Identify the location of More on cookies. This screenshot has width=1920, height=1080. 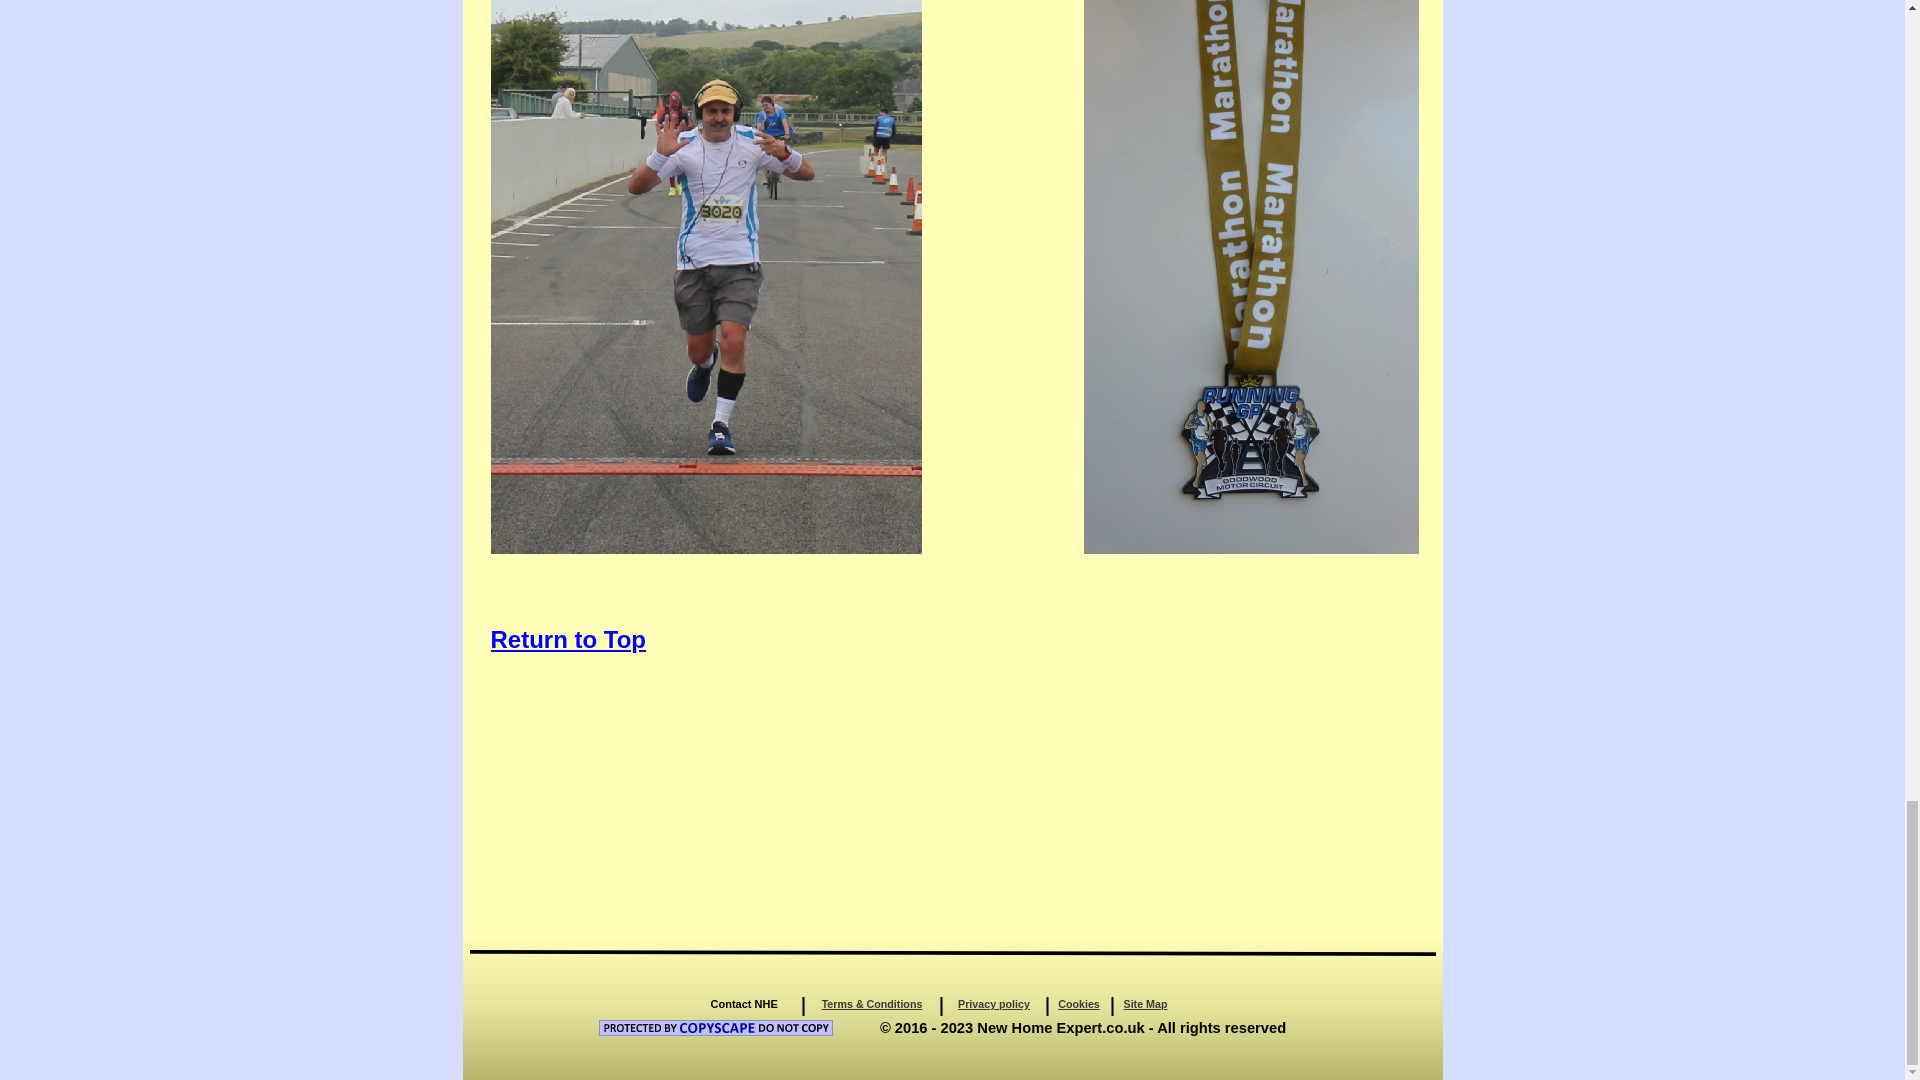
(1078, 1003).